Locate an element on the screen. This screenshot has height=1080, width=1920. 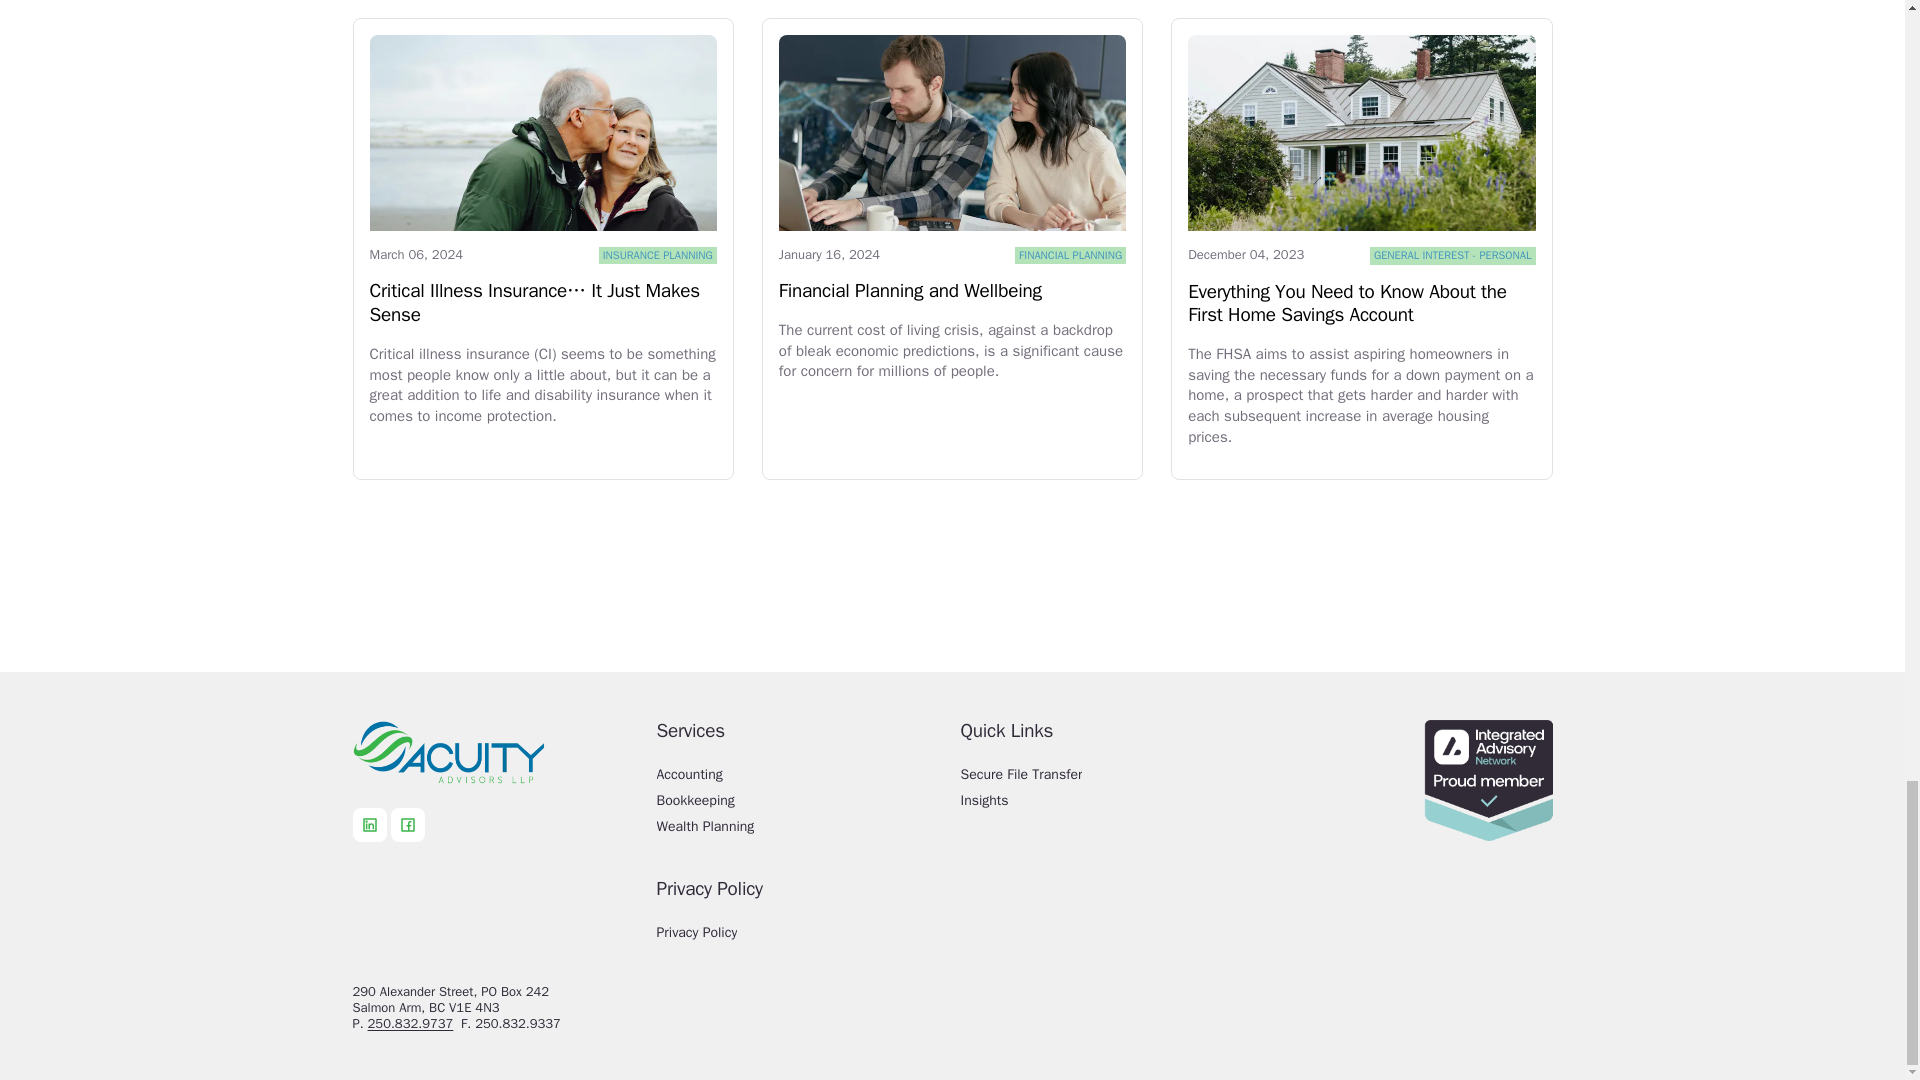
Secure File Transfer is located at coordinates (1104, 780).